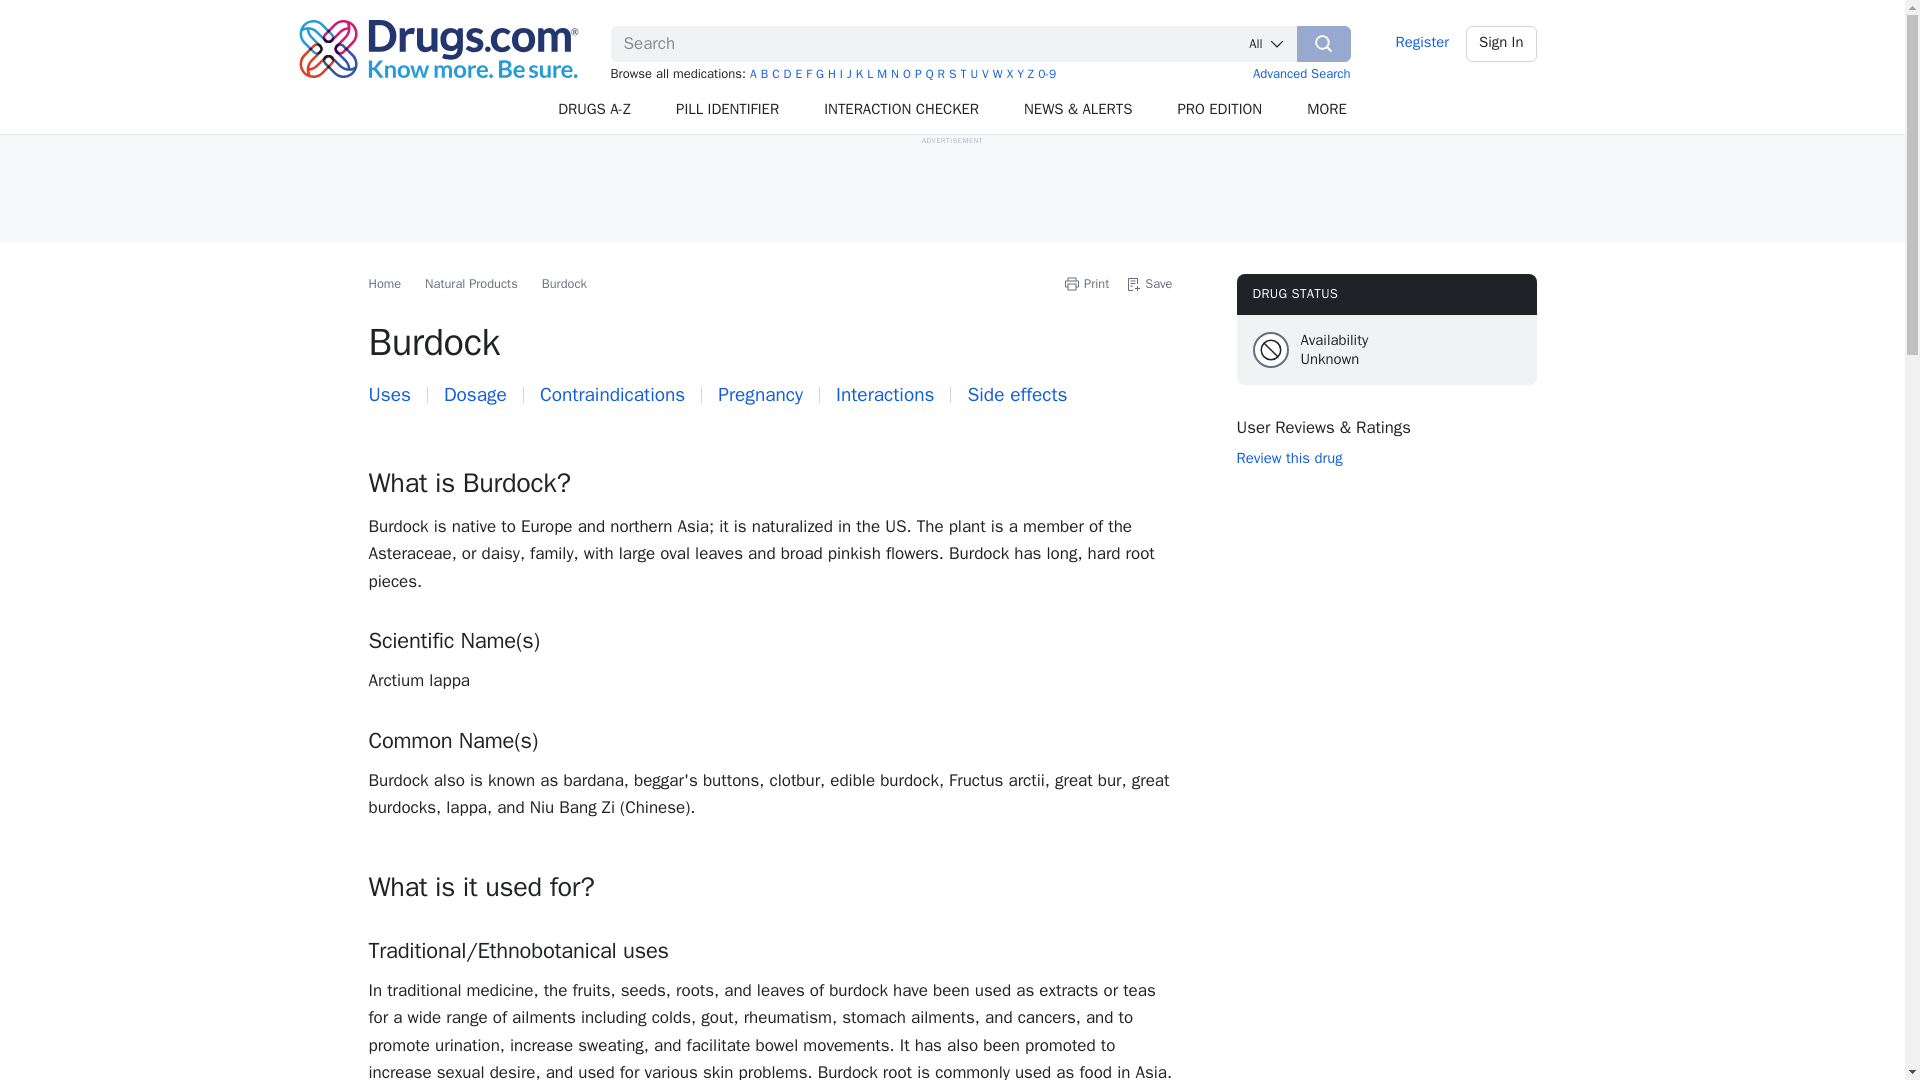 The height and width of the screenshot is (1080, 1920). What do you see at coordinates (1422, 43) in the screenshot?
I see `Register` at bounding box center [1422, 43].